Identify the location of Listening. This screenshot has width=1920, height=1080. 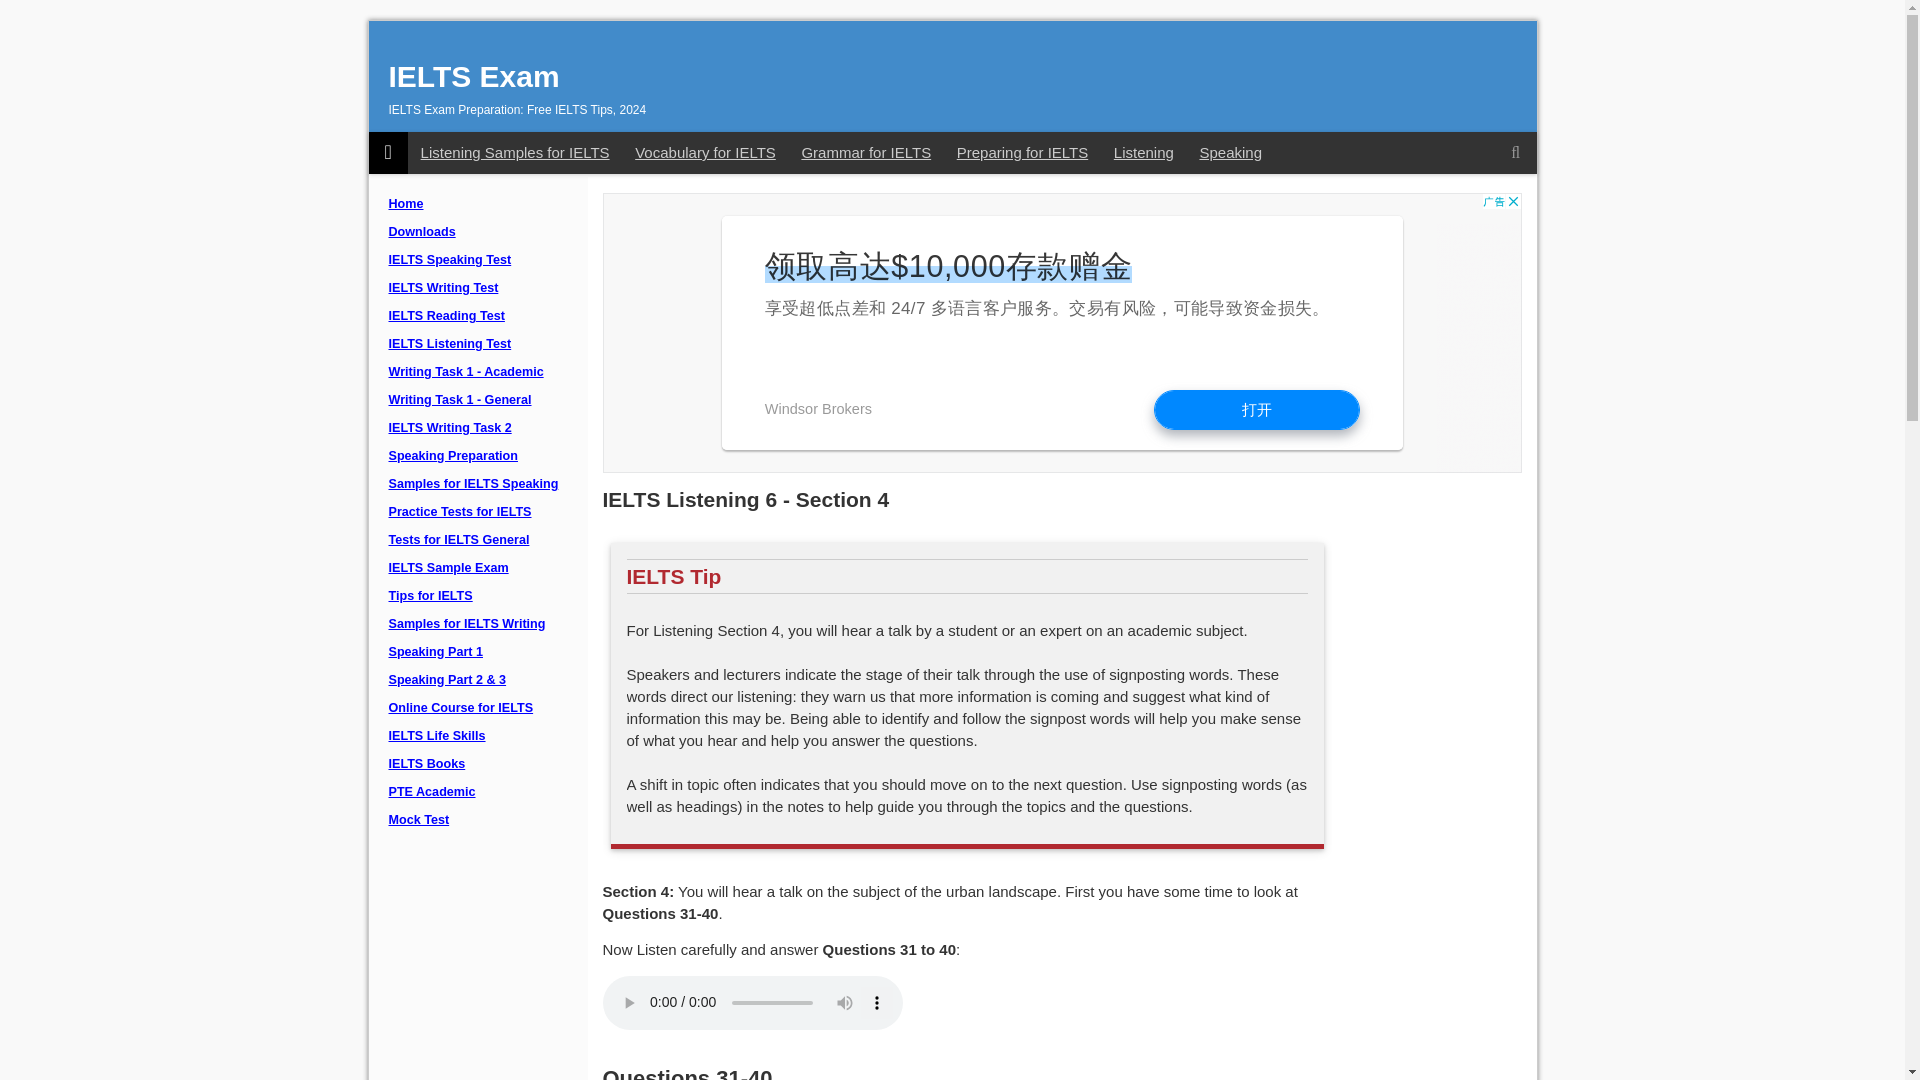
(1143, 152).